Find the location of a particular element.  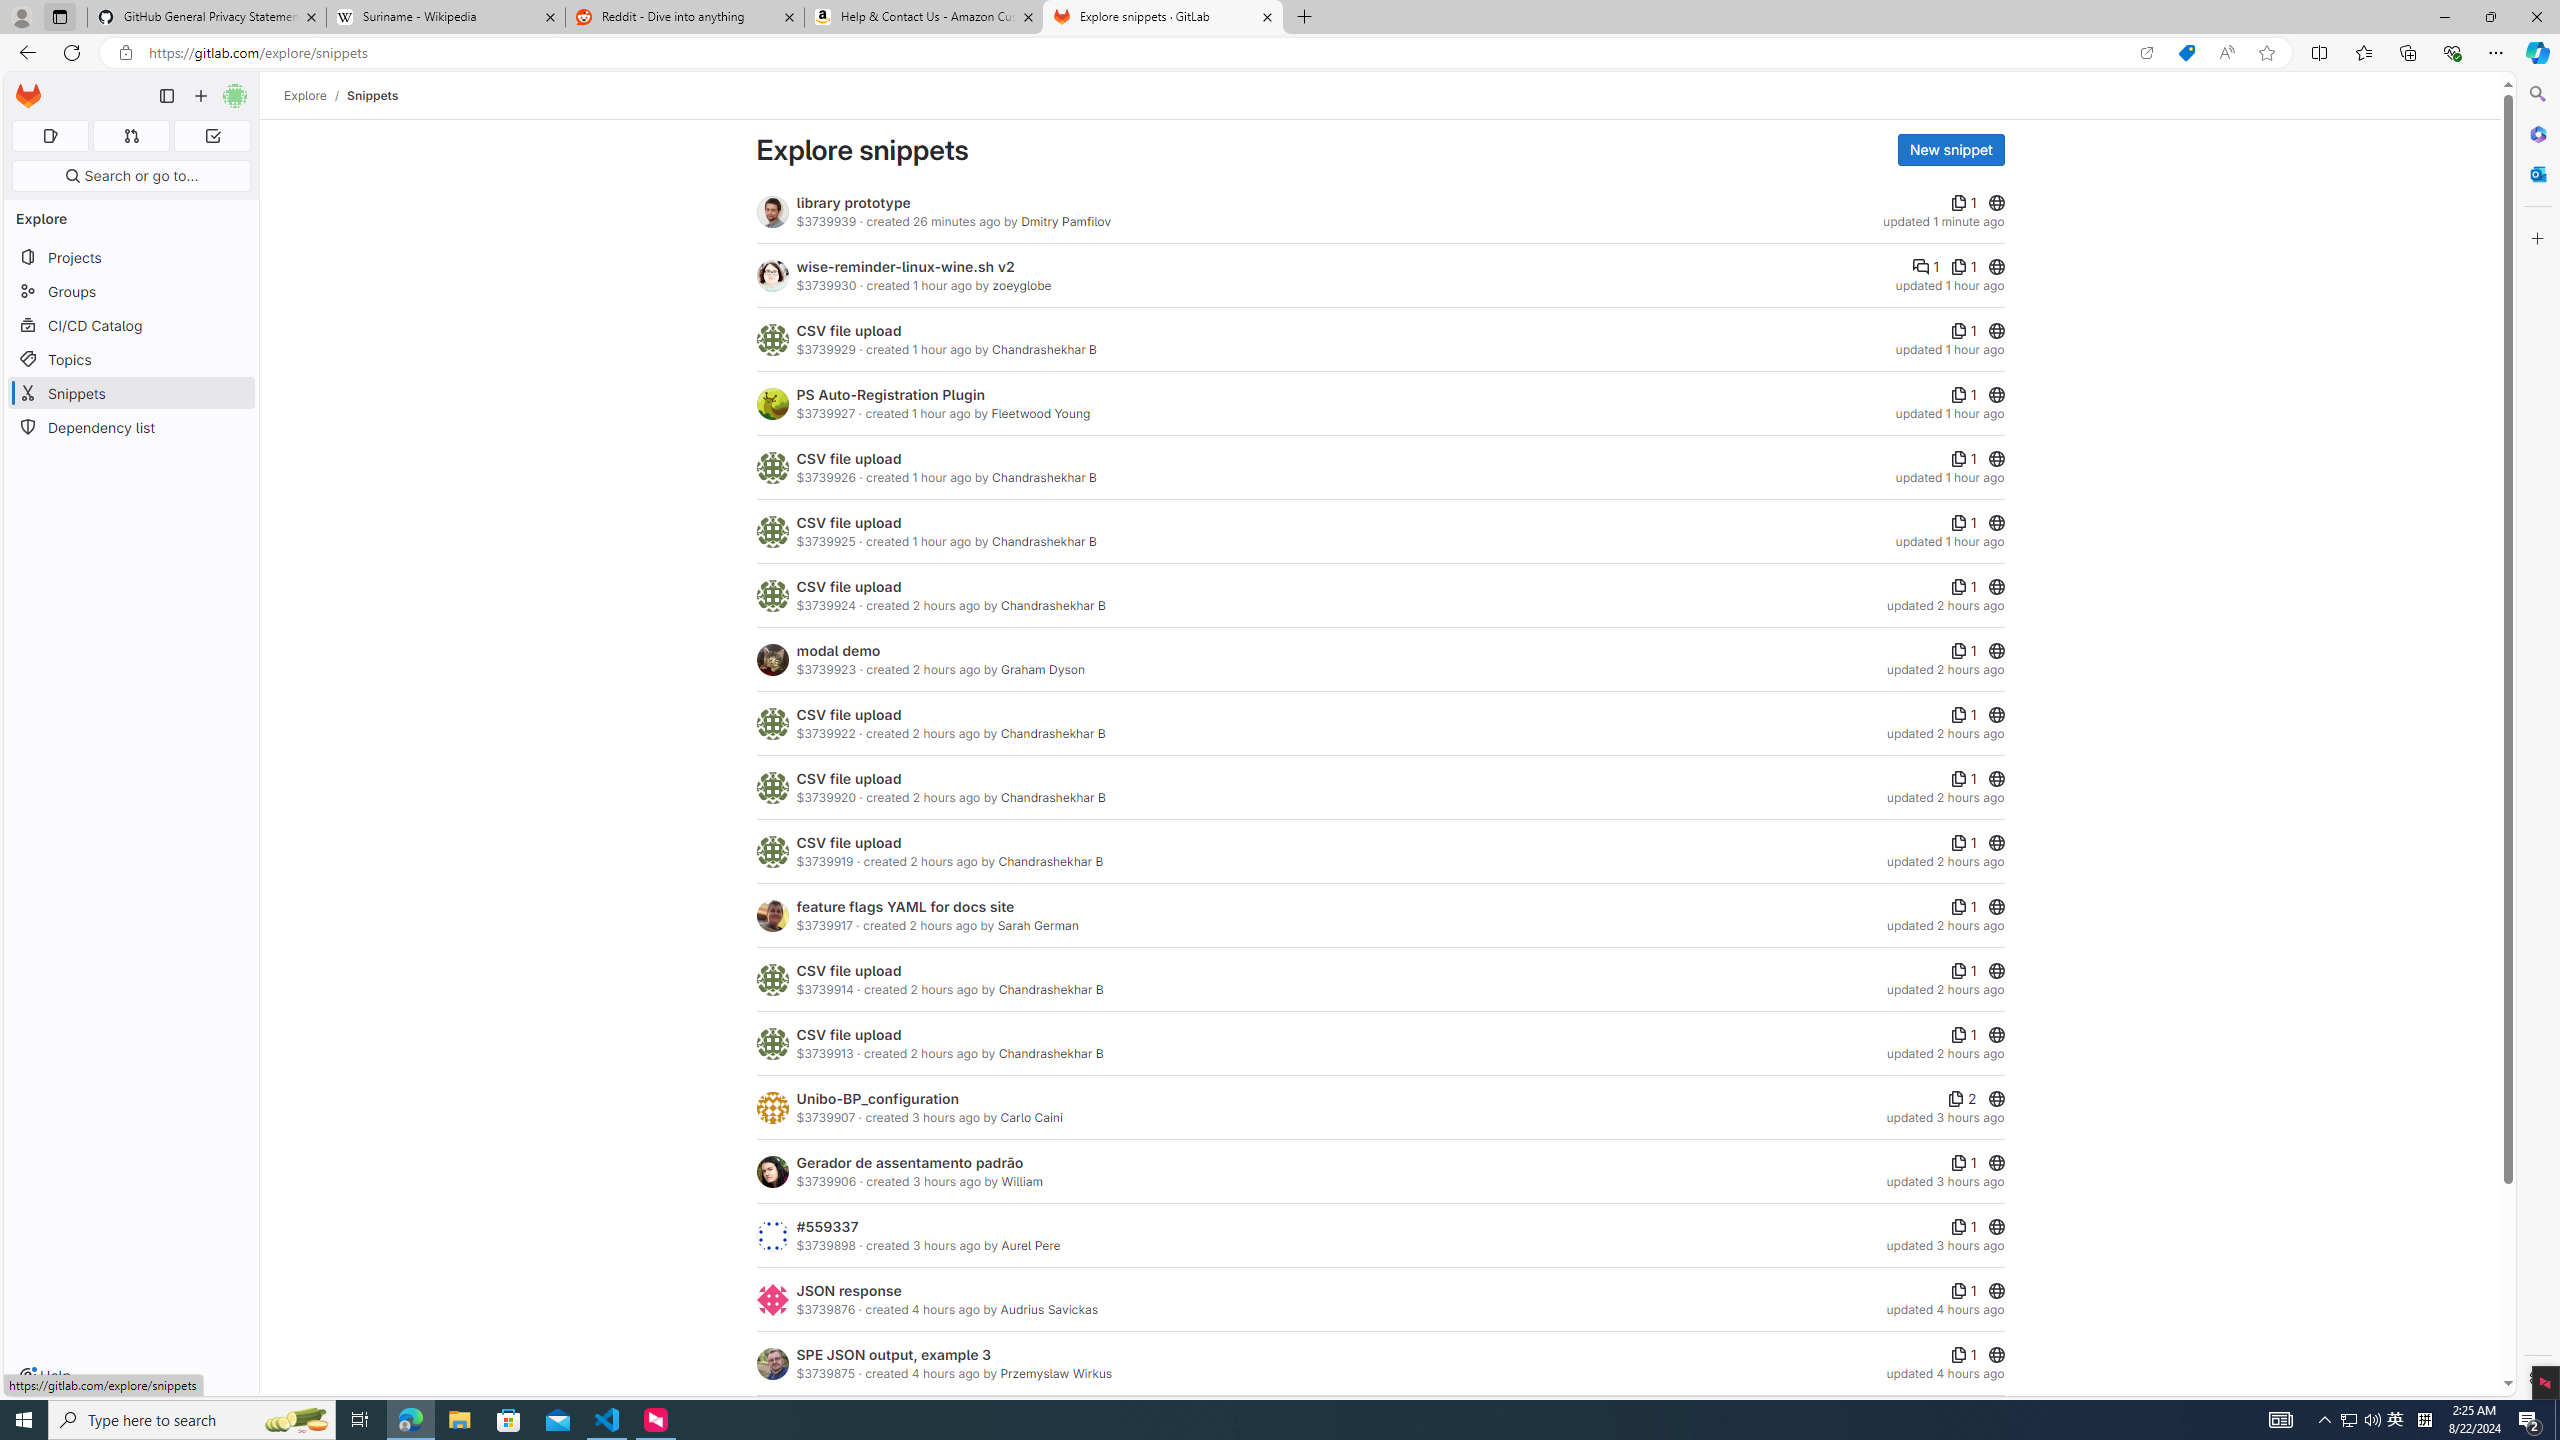

JSON response is located at coordinates (848, 1290).